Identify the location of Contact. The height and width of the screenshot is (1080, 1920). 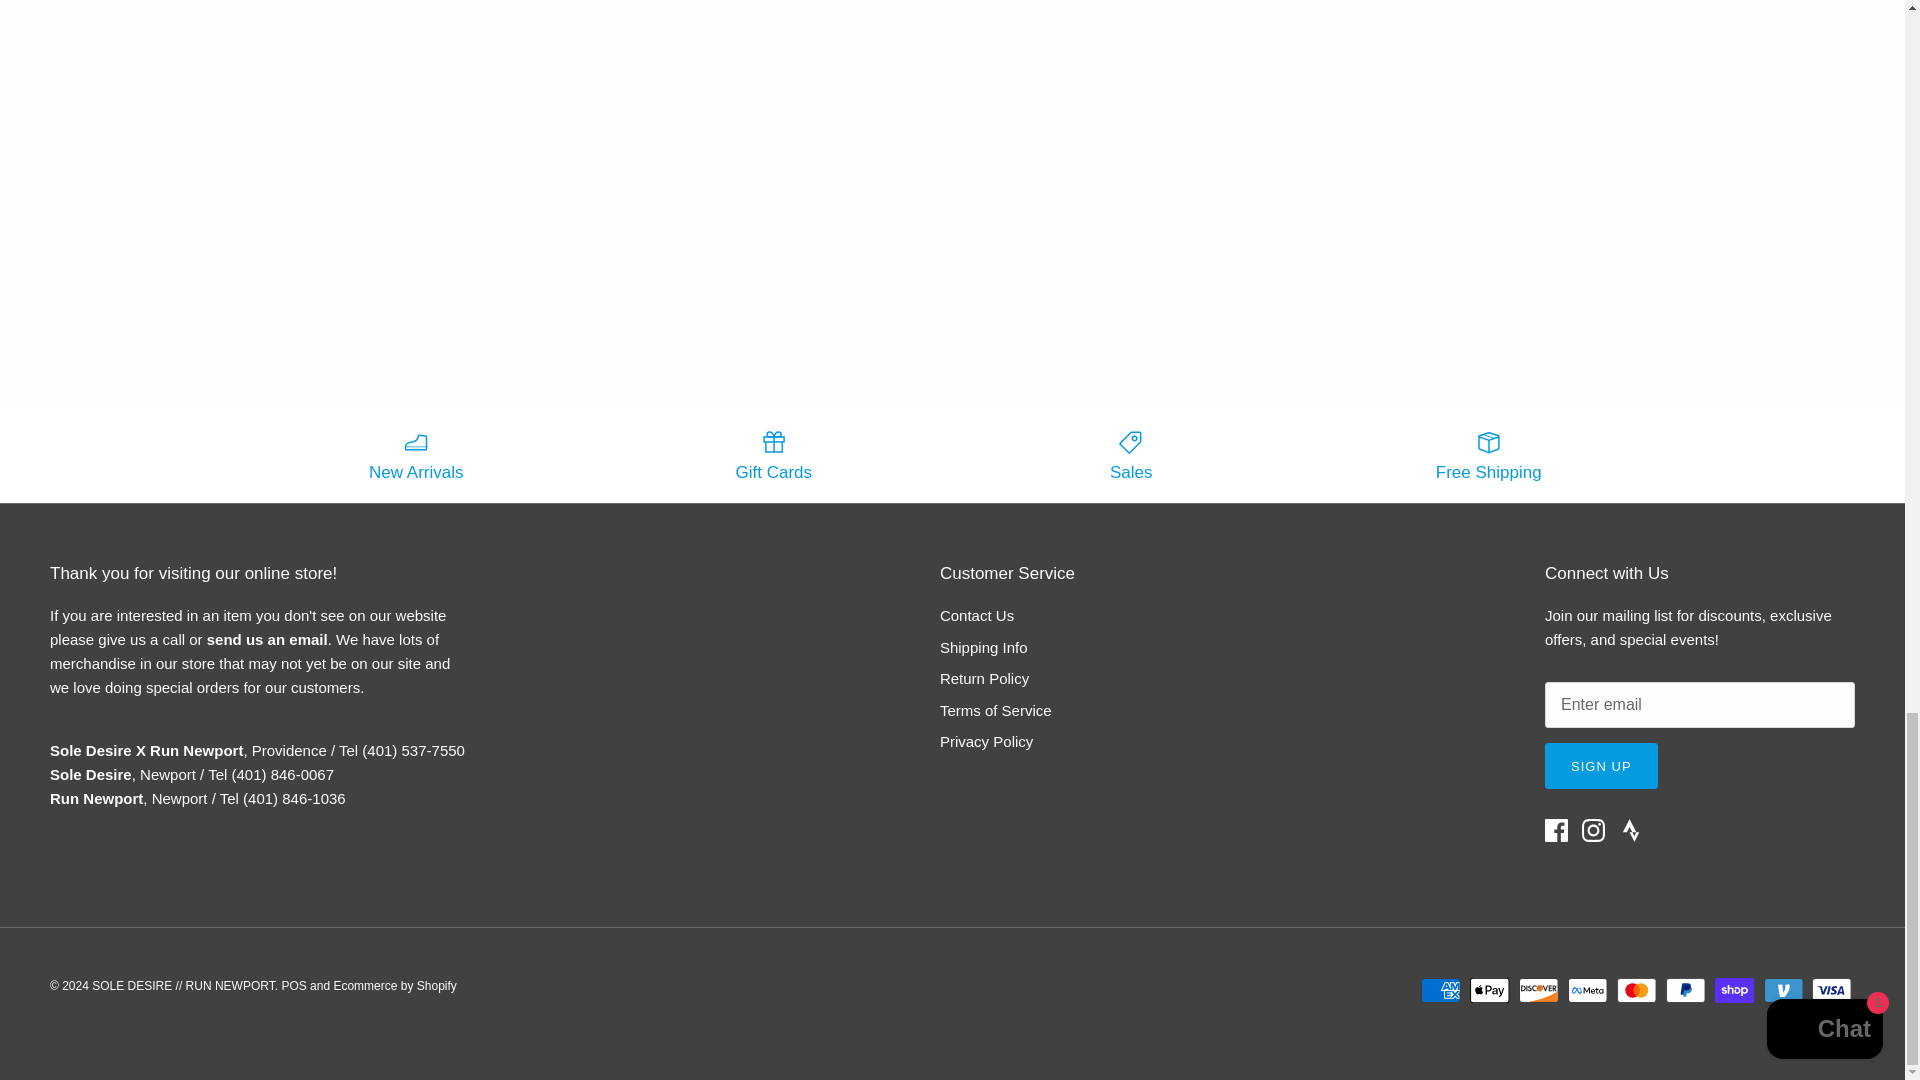
(268, 639).